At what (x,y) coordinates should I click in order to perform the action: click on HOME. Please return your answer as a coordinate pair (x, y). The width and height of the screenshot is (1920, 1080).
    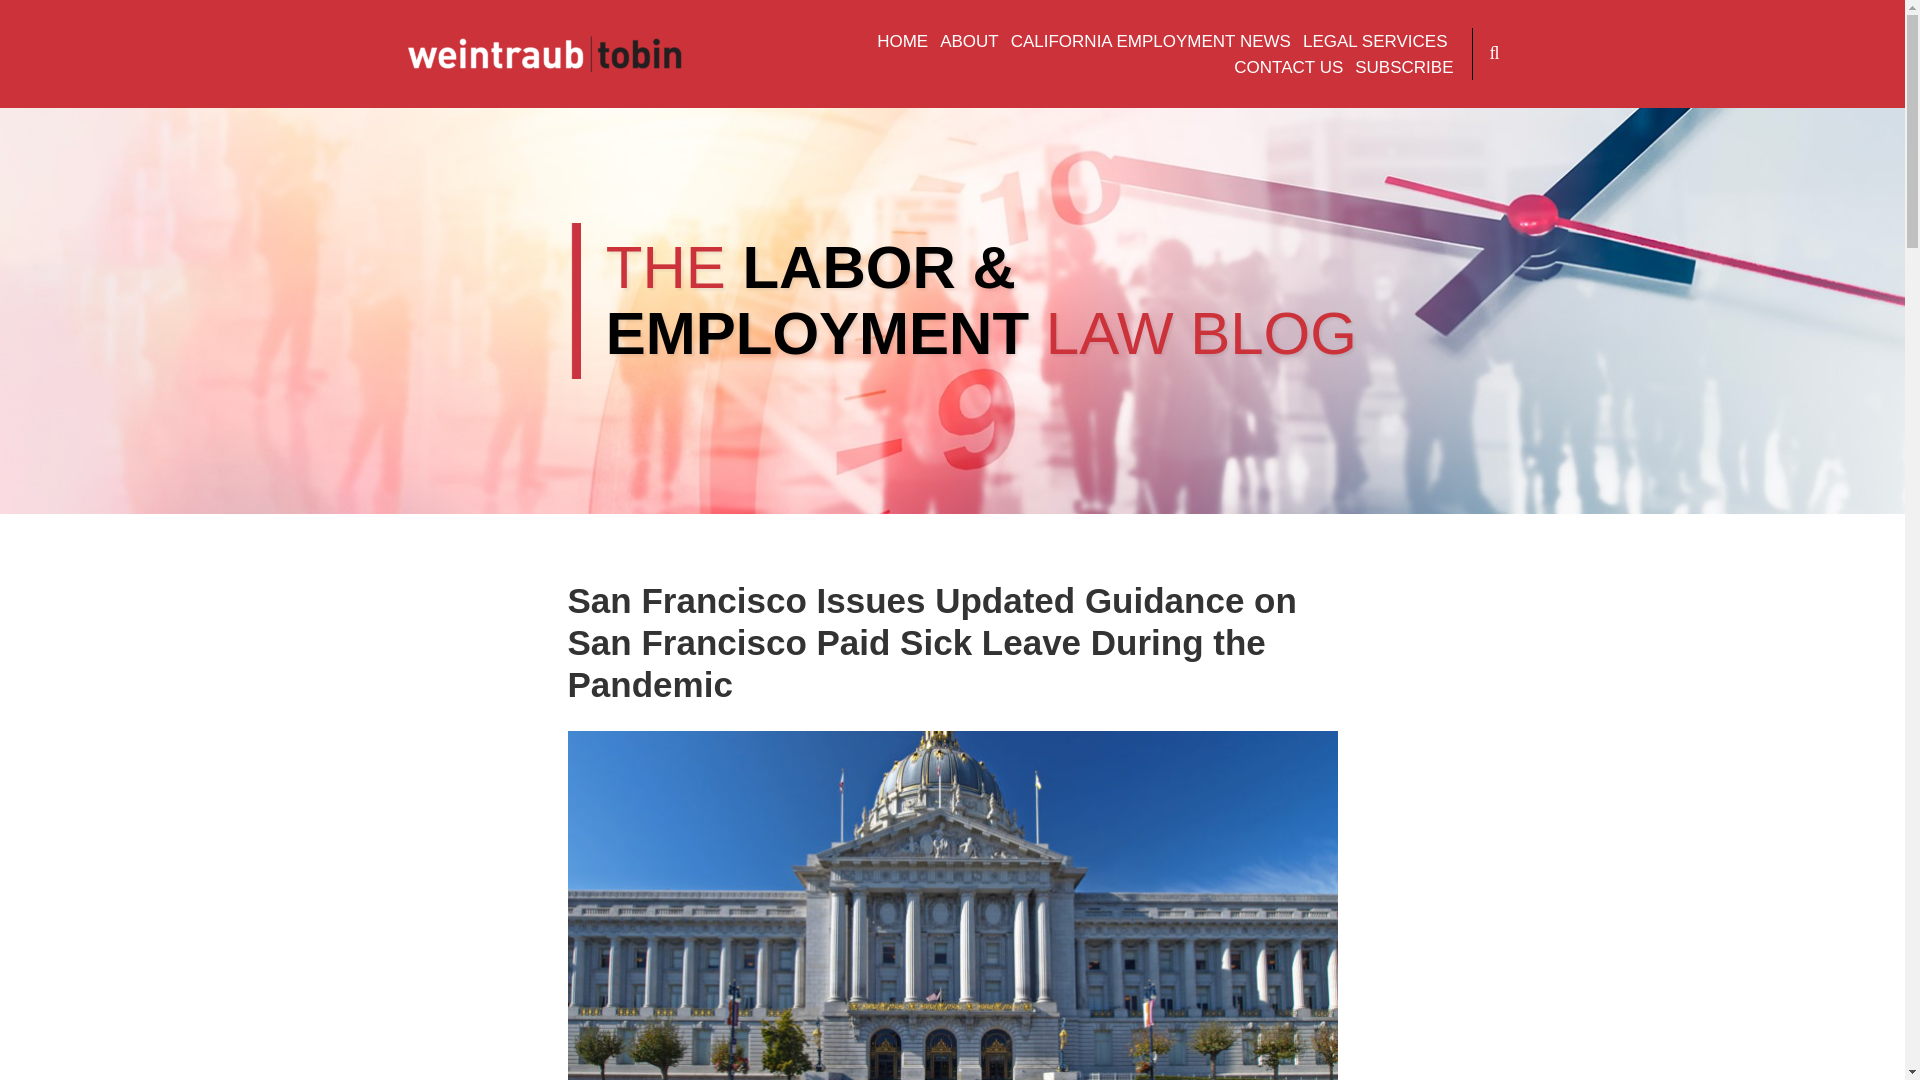
    Looking at the image, I should click on (902, 42).